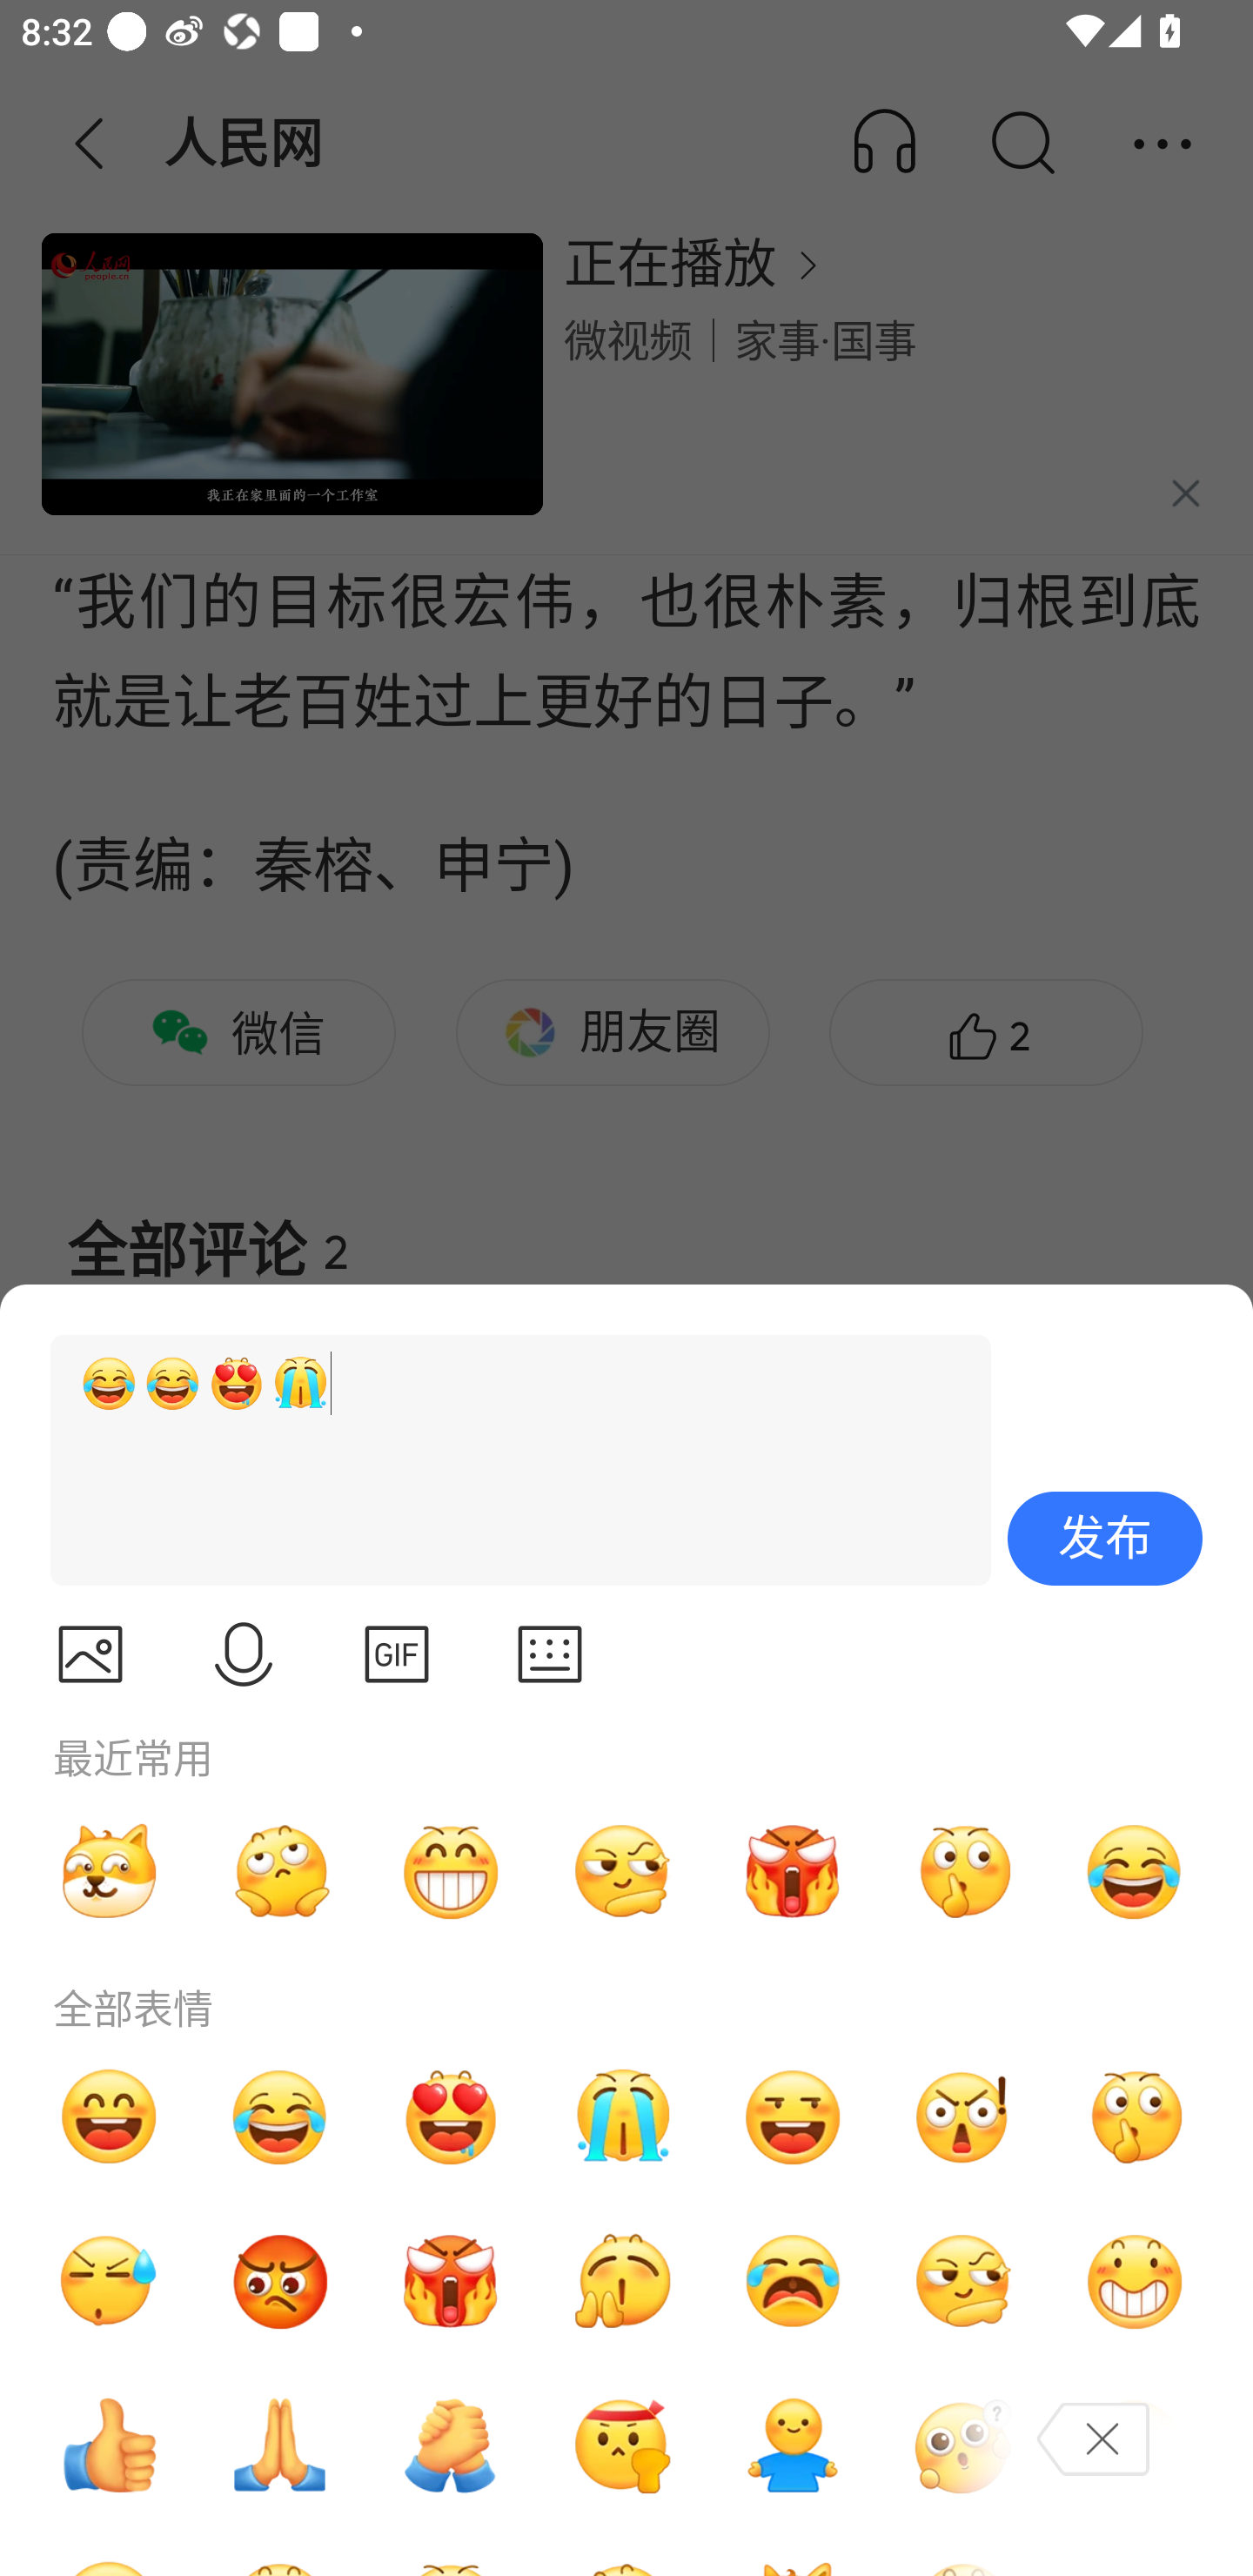 This screenshot has width=1253, height=2576. I want to click on 哭笑, so click(1135, 1871).